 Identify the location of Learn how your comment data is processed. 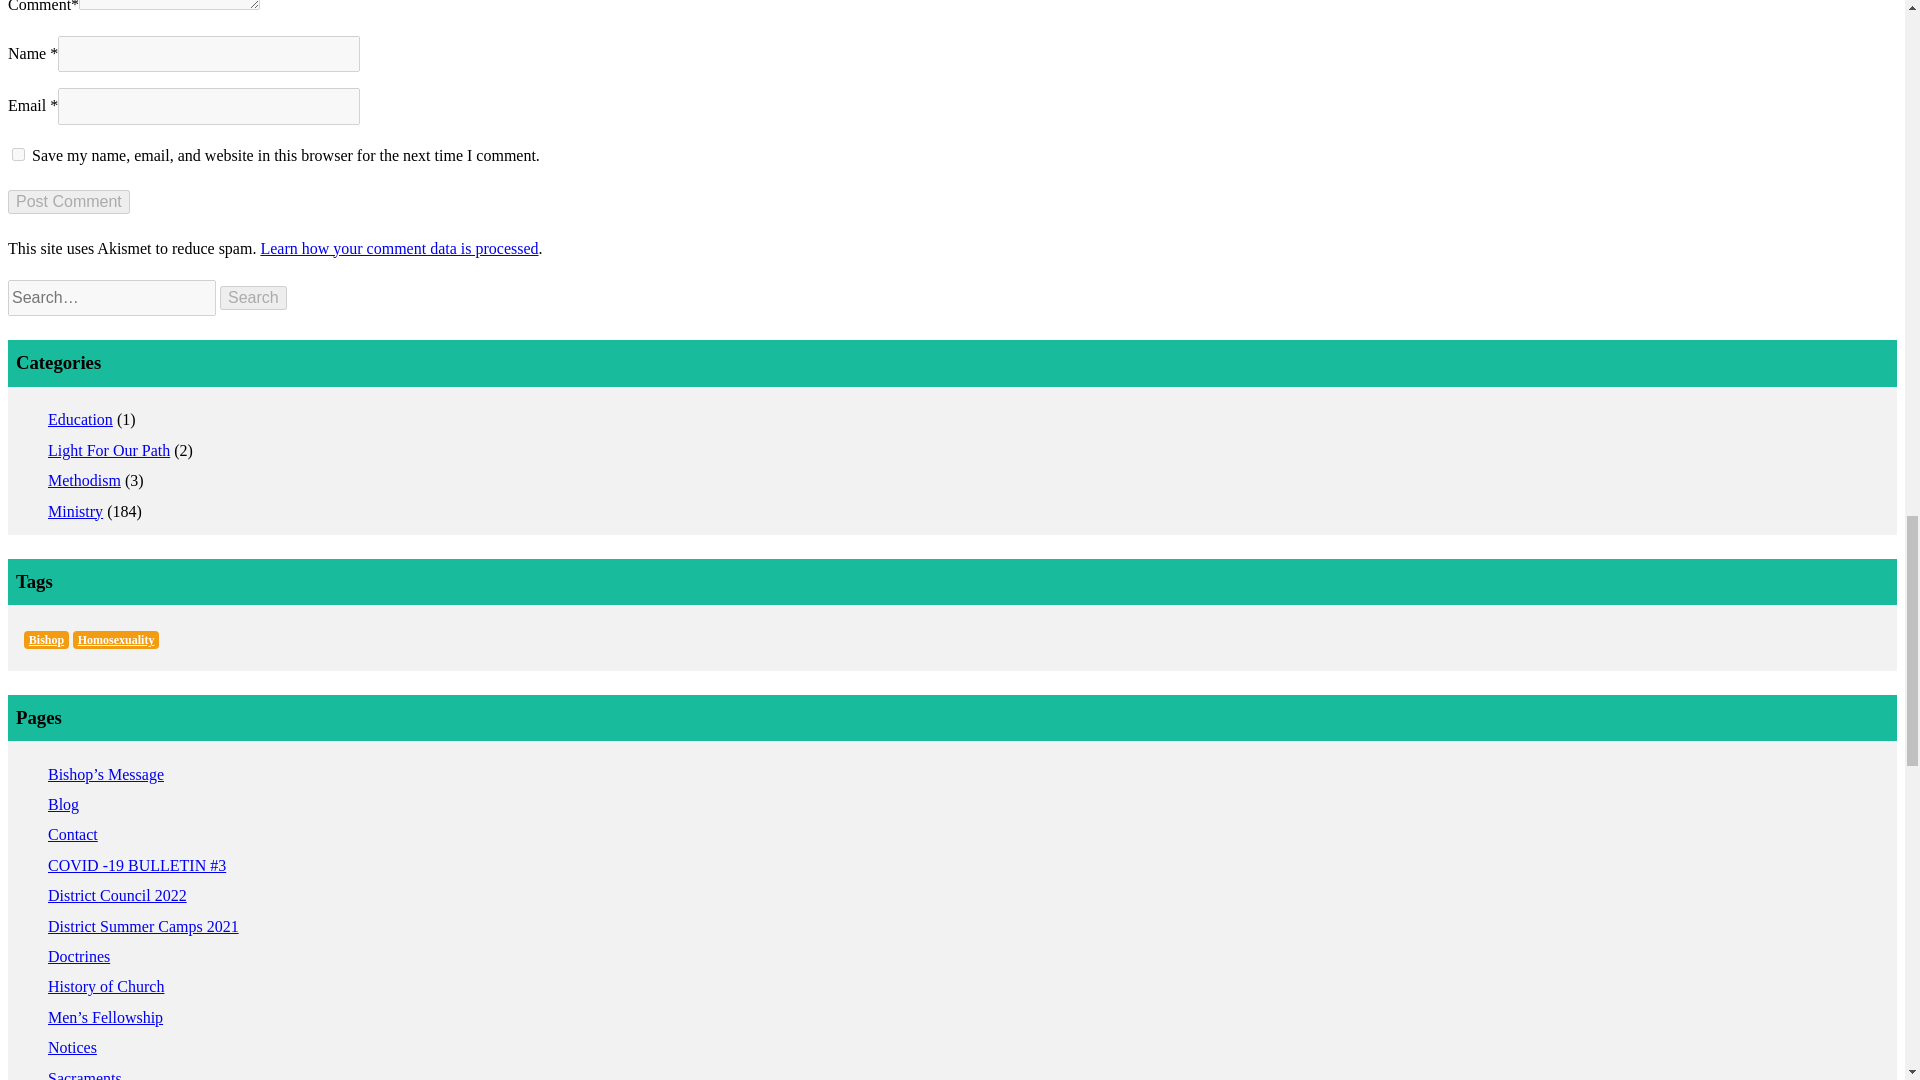
(398, 248).